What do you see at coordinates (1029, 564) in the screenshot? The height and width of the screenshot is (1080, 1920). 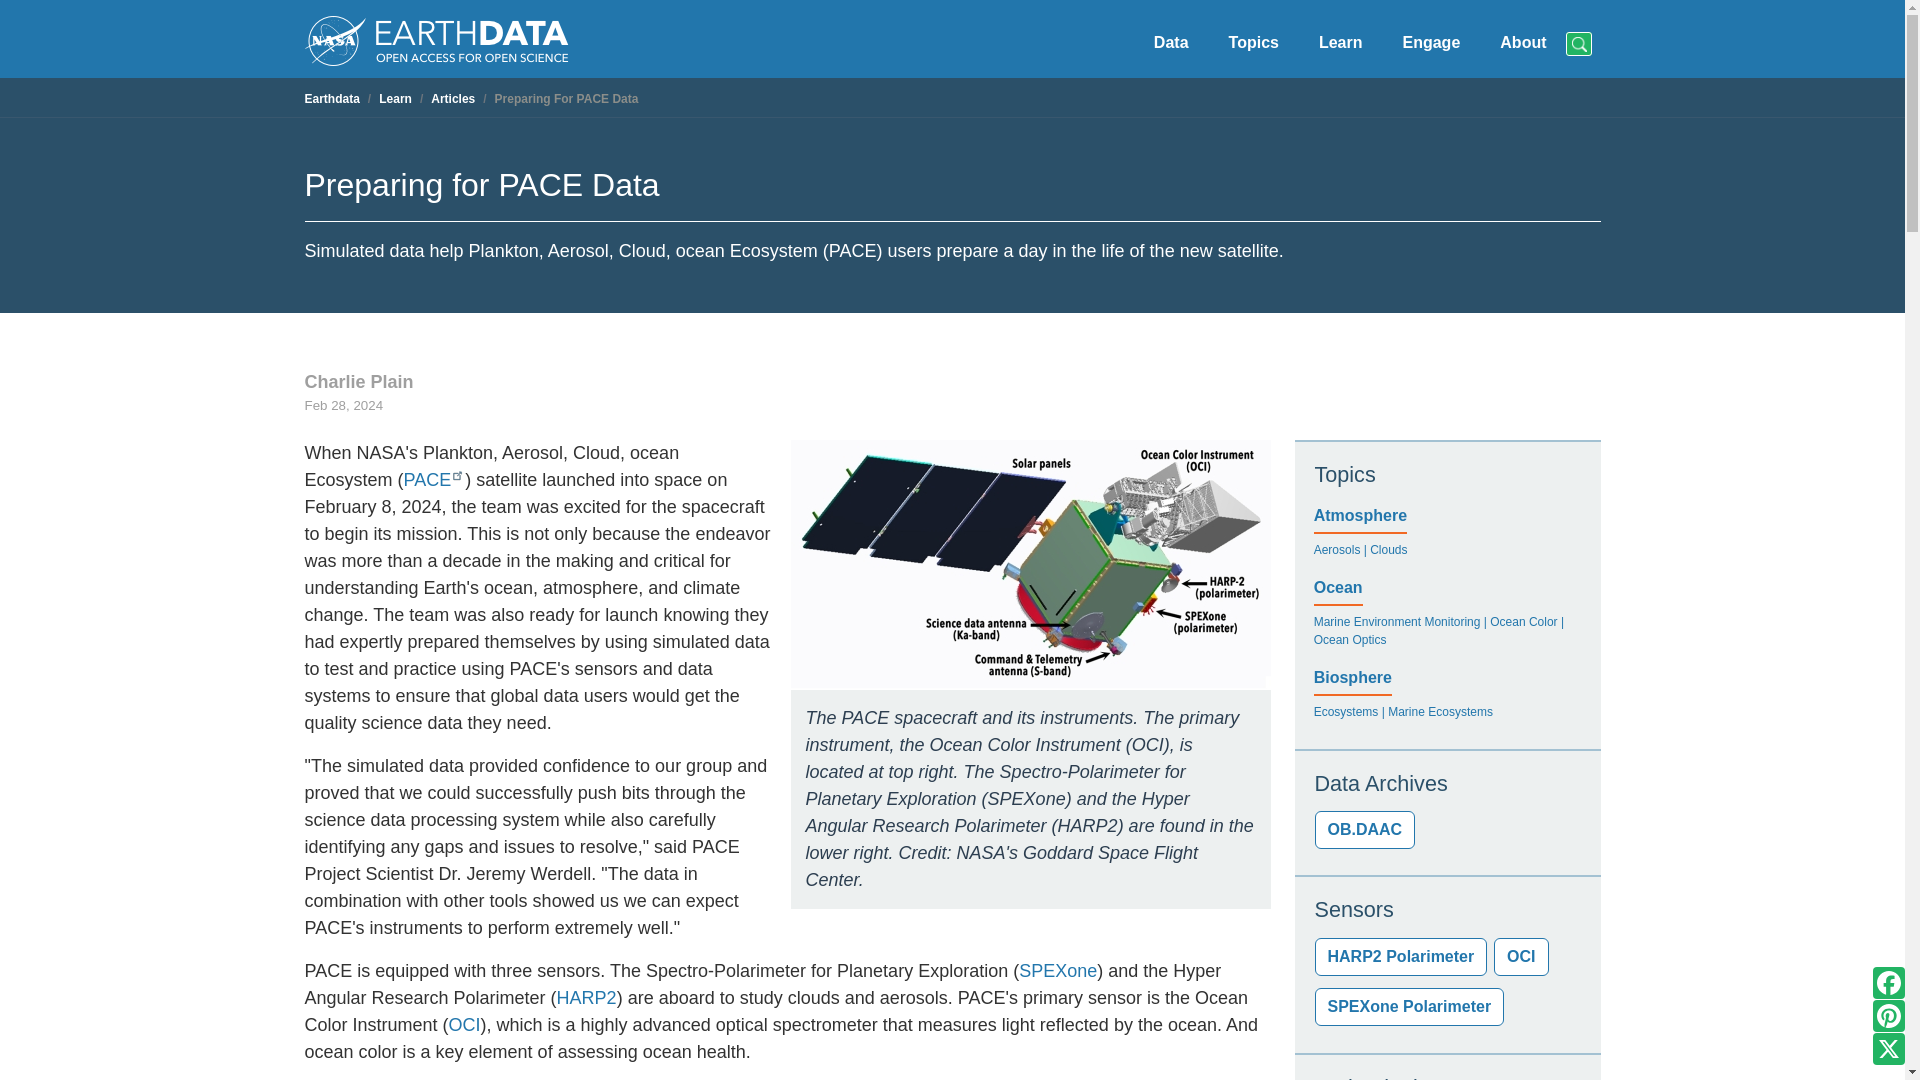 I see `PACE and its Instruments ` at bounding box center [1029, 564].